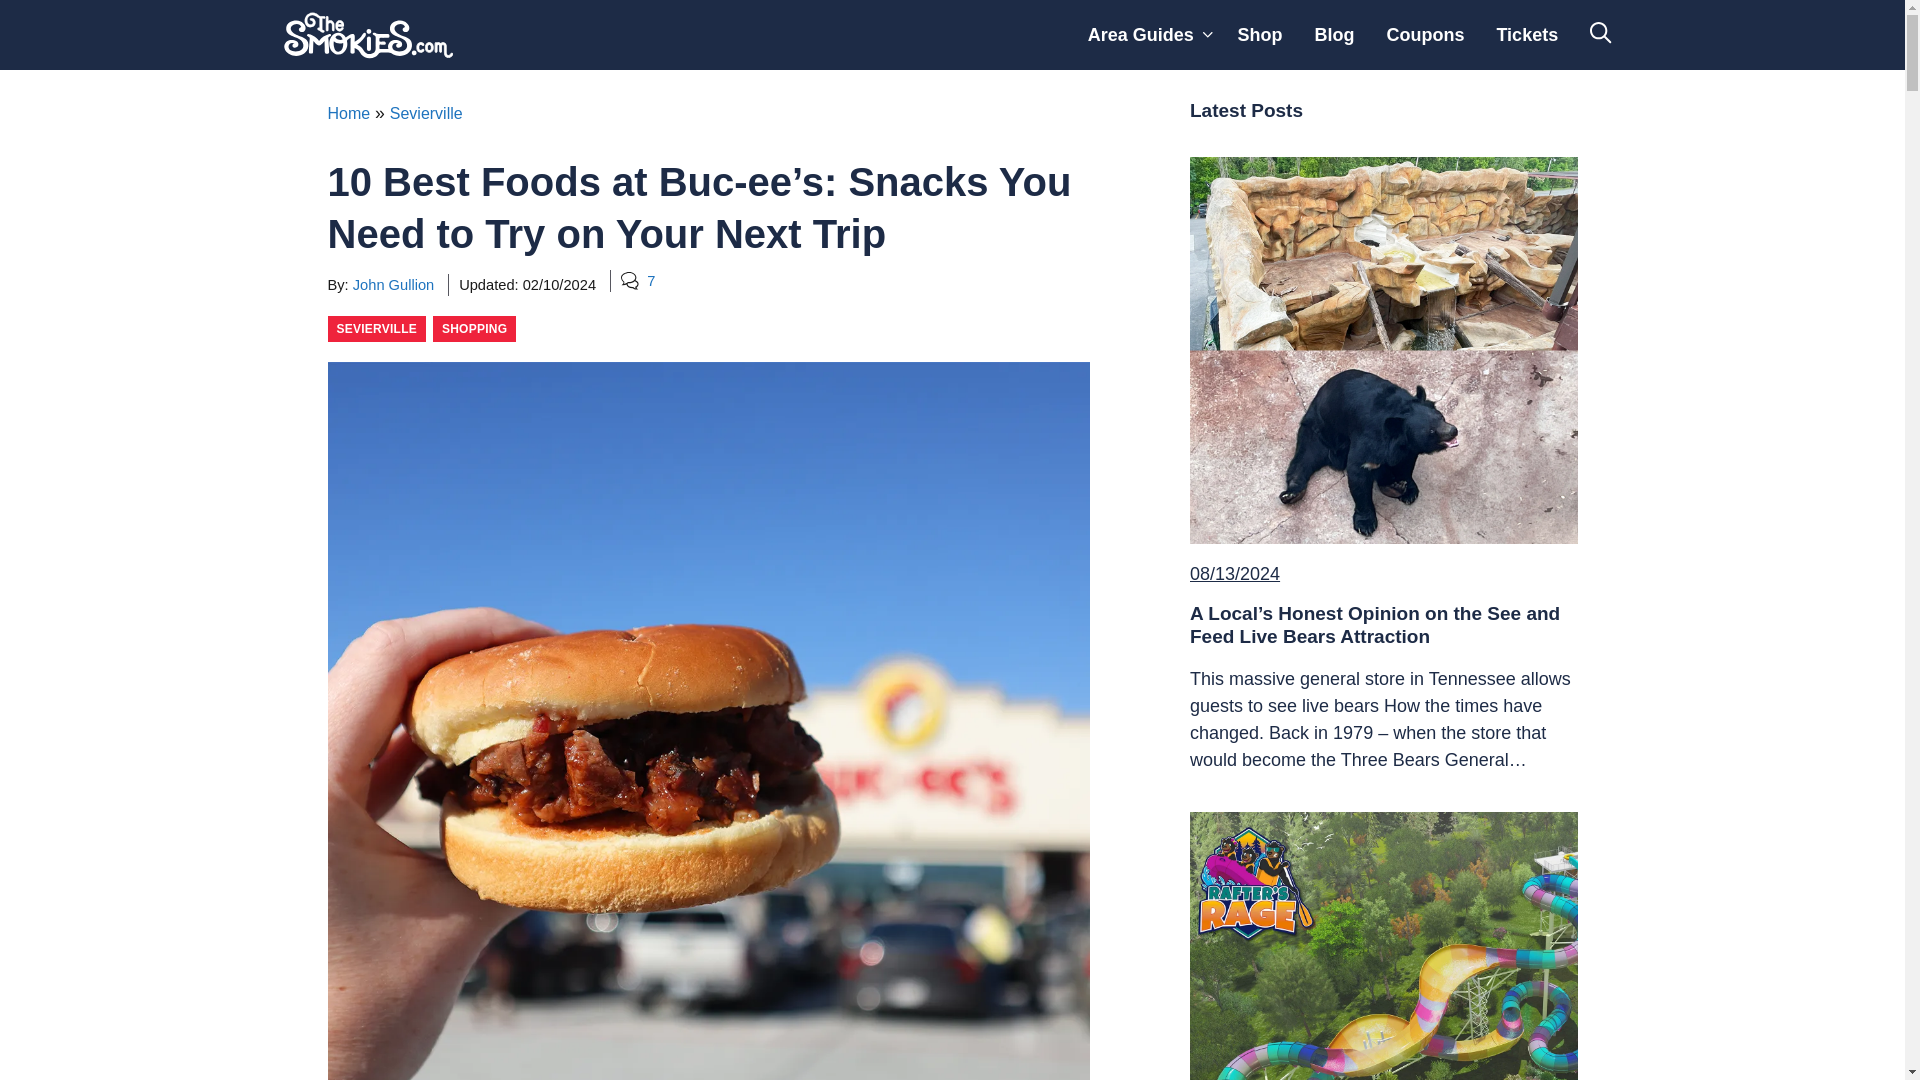 The width and height of the screenshot is (1920, 1080). Describe the element at coordinates (368, 35) in the screenshot. I see `TheSmokies.com` at that location.